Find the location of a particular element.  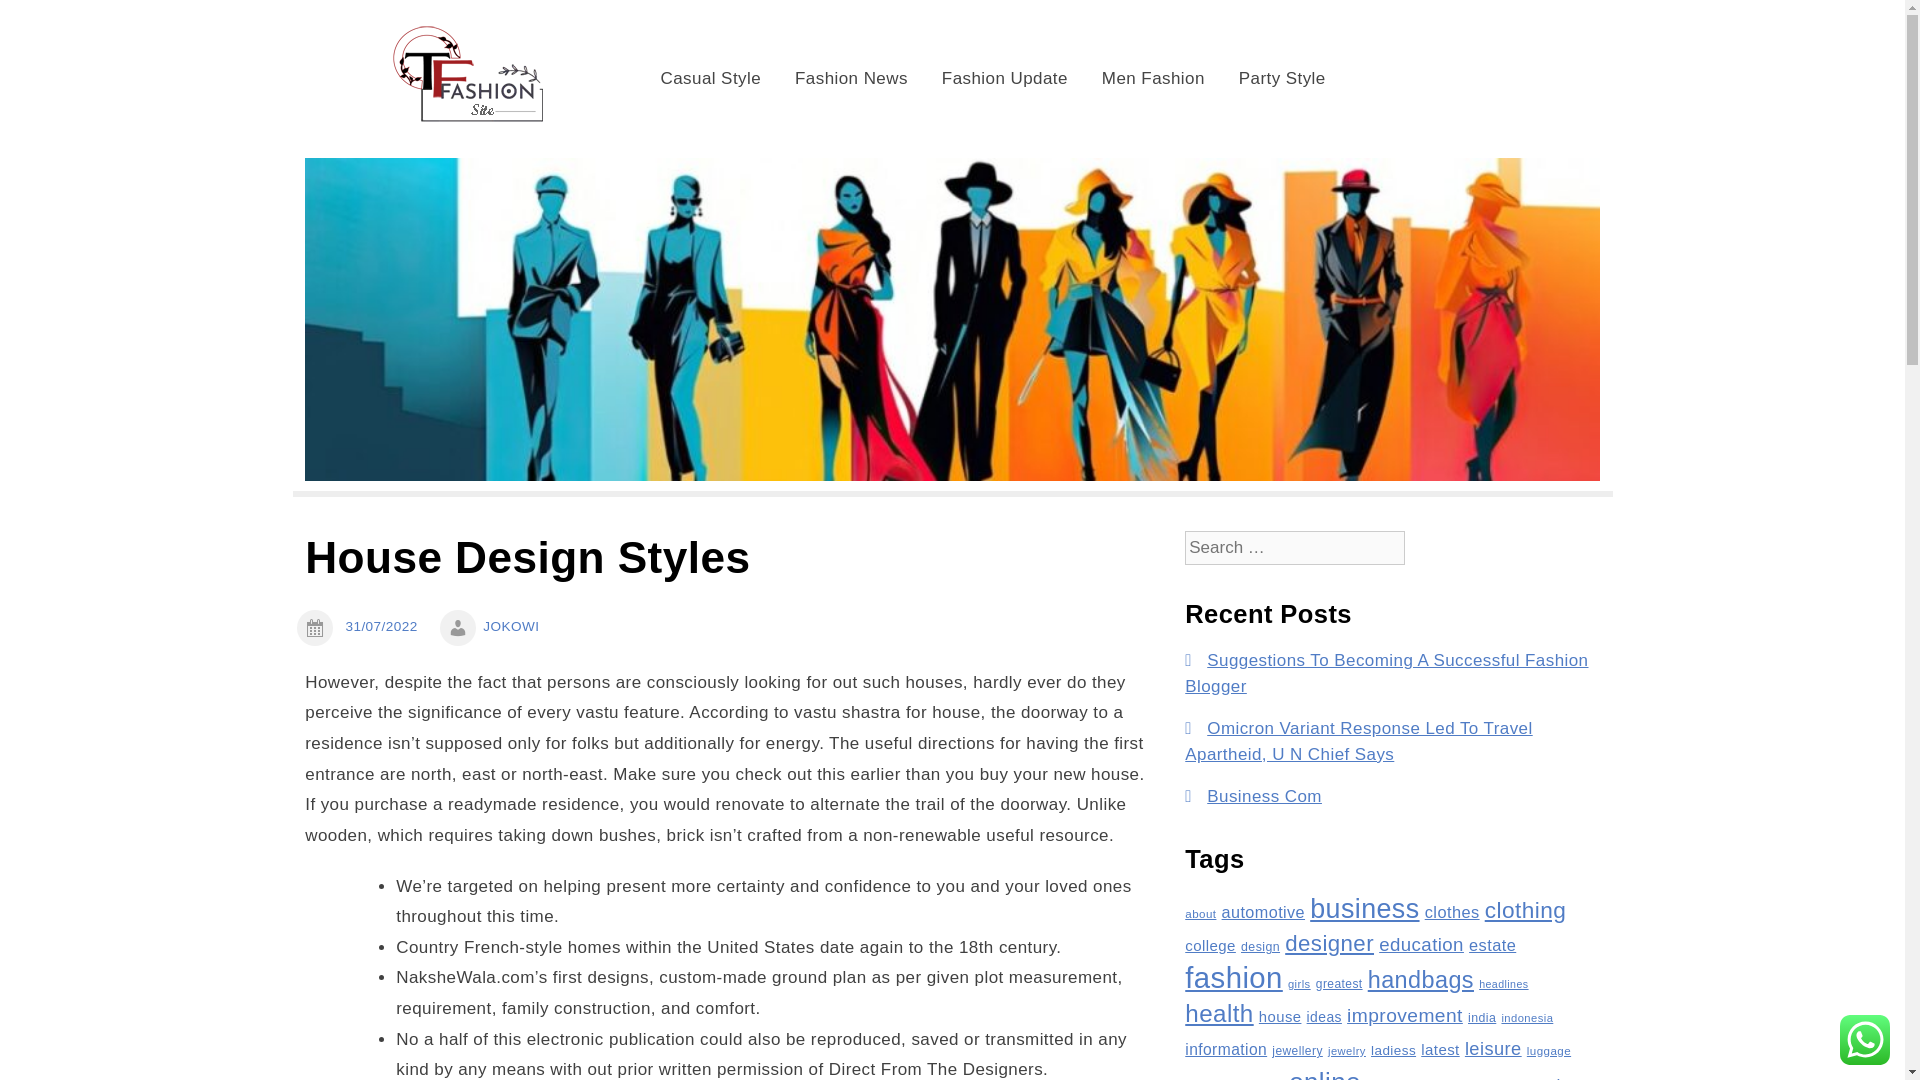

Business Com is located at coordinates (1264, 796).